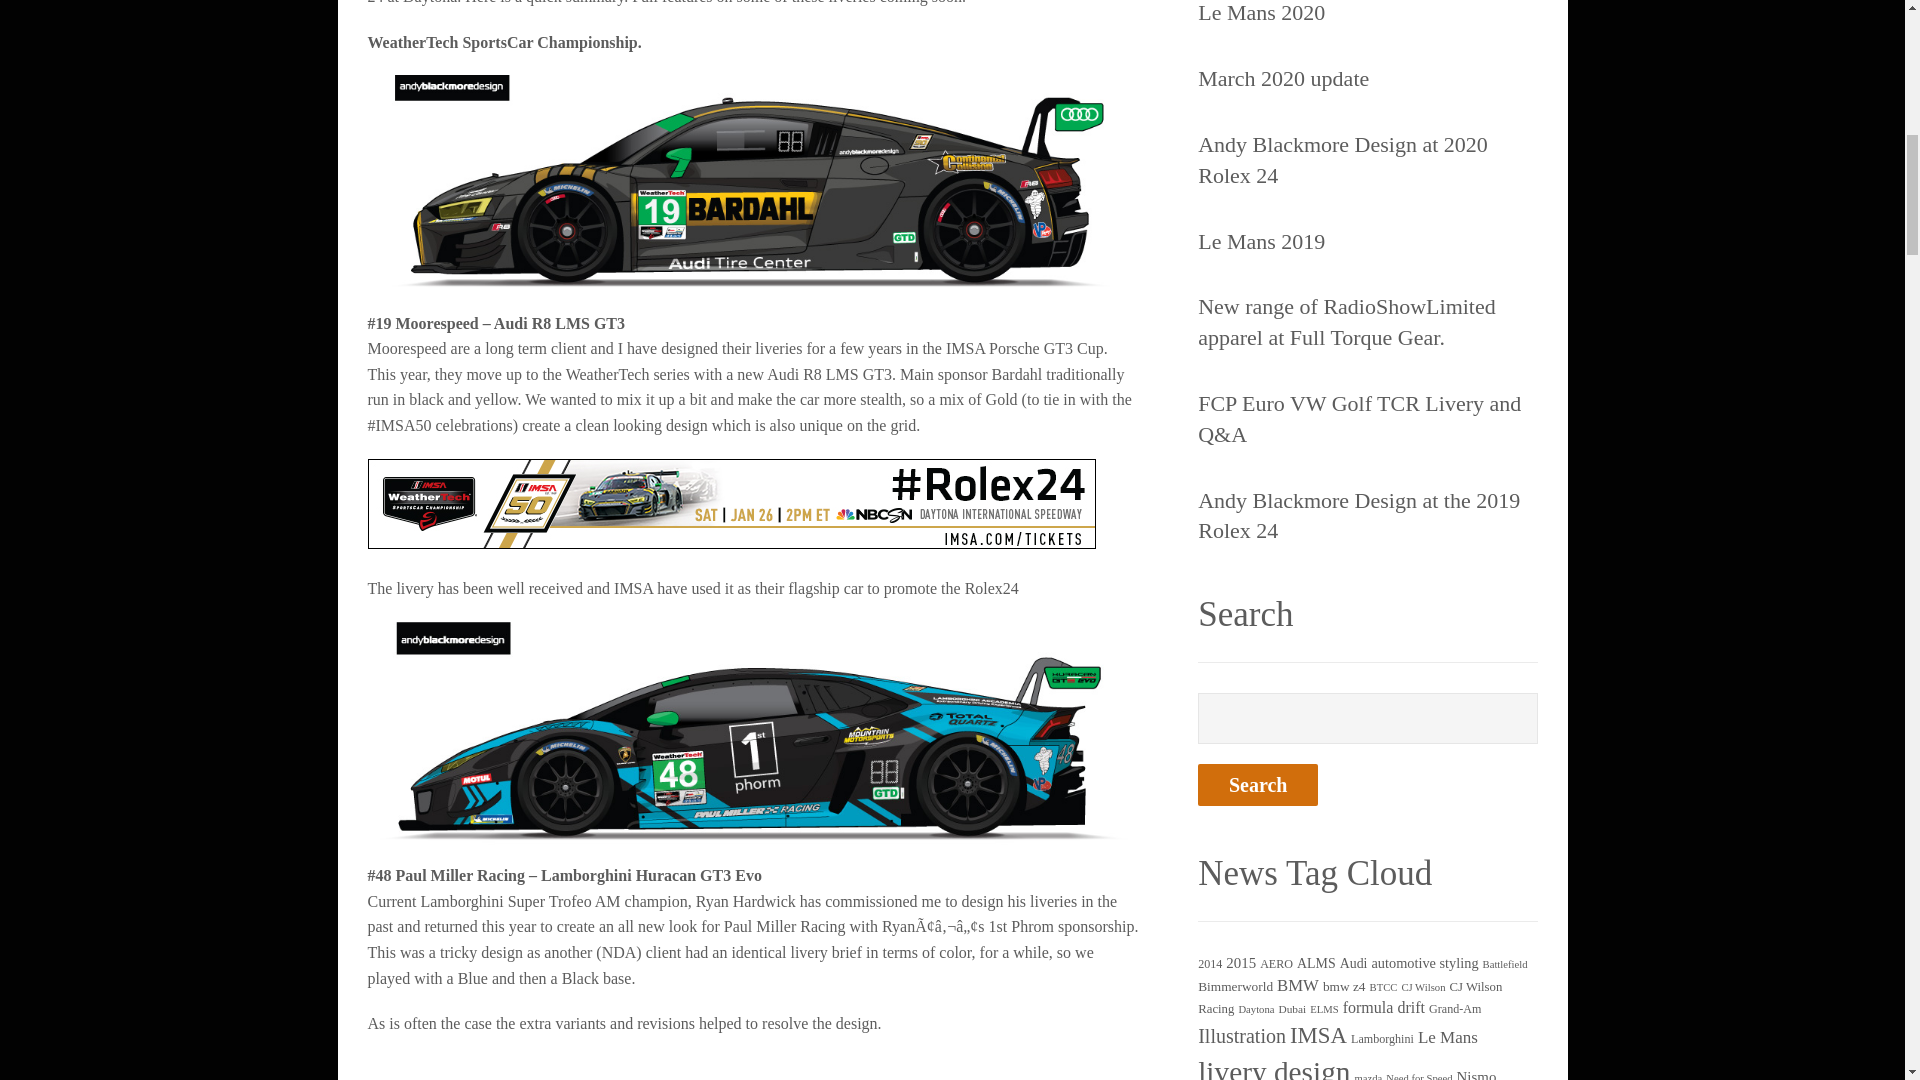  Describe the element at coordinates (1261, 242) in the screenshot. I see `Le Mans 2019` at that location.